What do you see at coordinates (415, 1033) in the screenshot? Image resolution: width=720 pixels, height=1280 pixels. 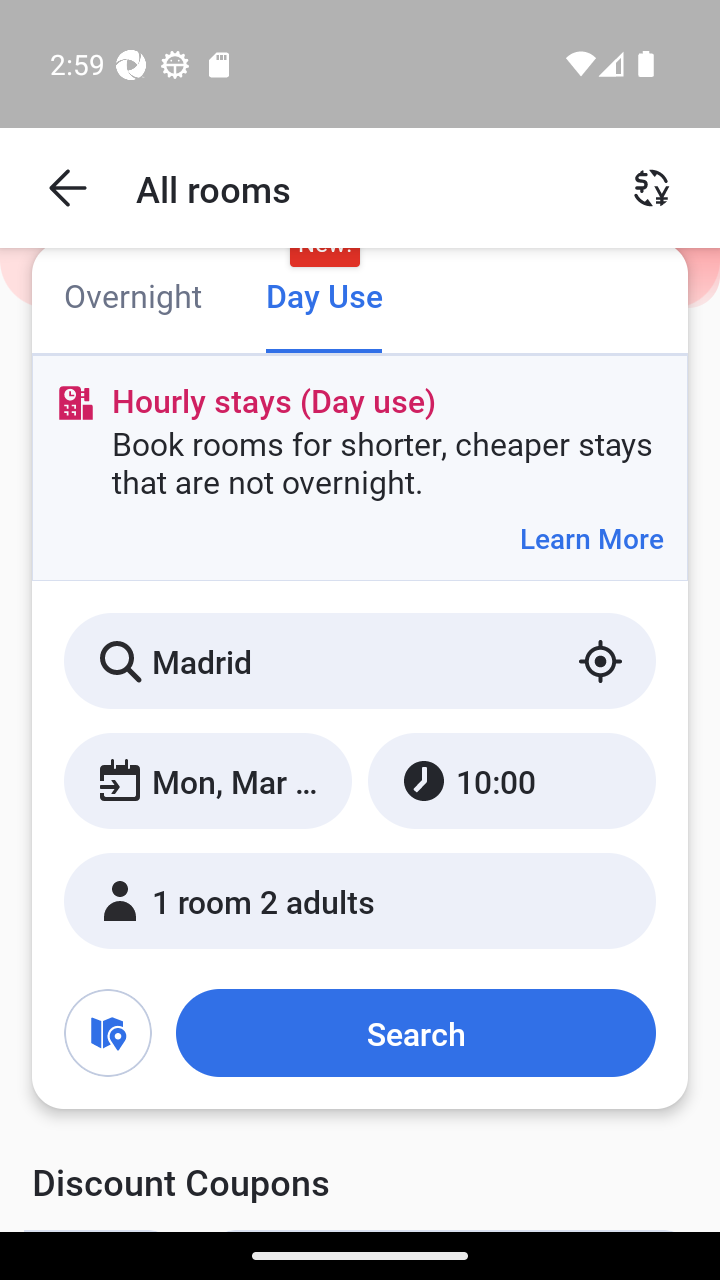 I see `Search` at bounding box center [415, 1033].